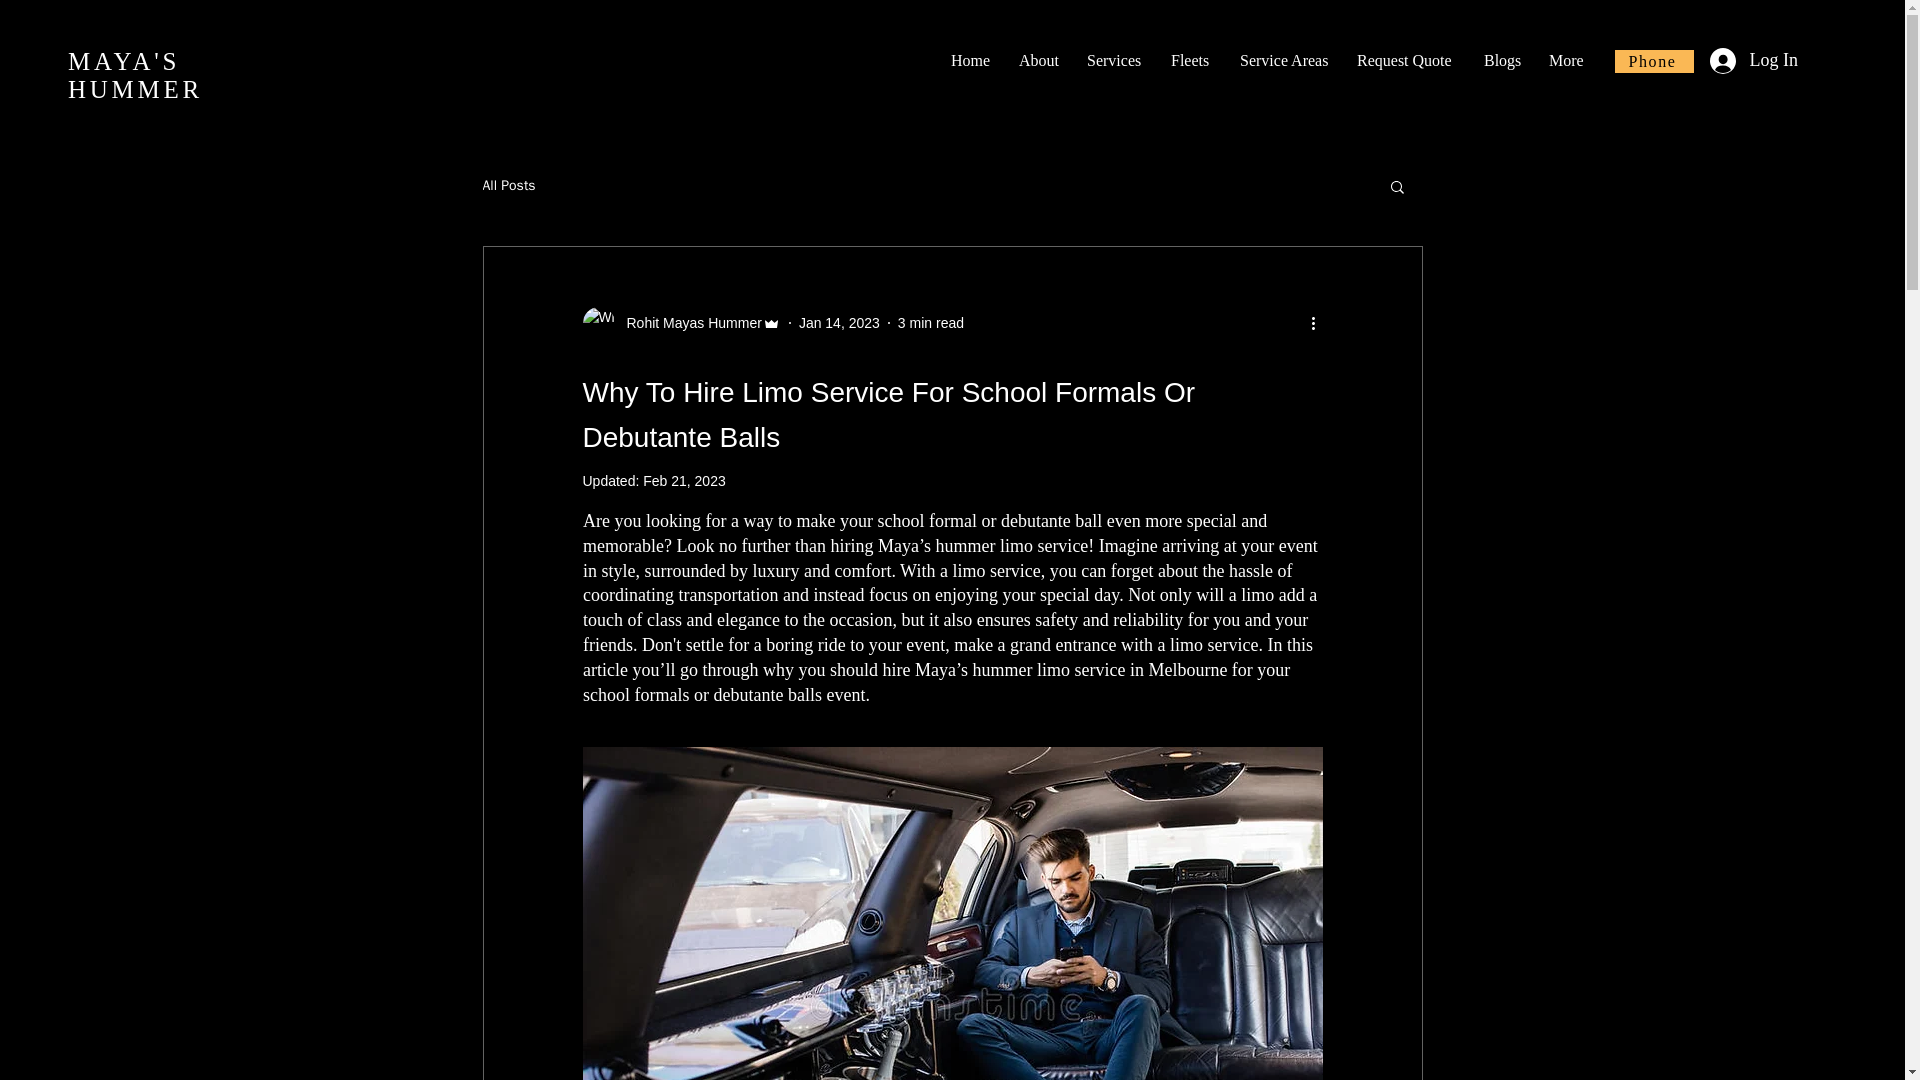  What do you see at coordinates (508, 186) in the screenshot?
I see `All Posts` at bounding box center [508, 186].